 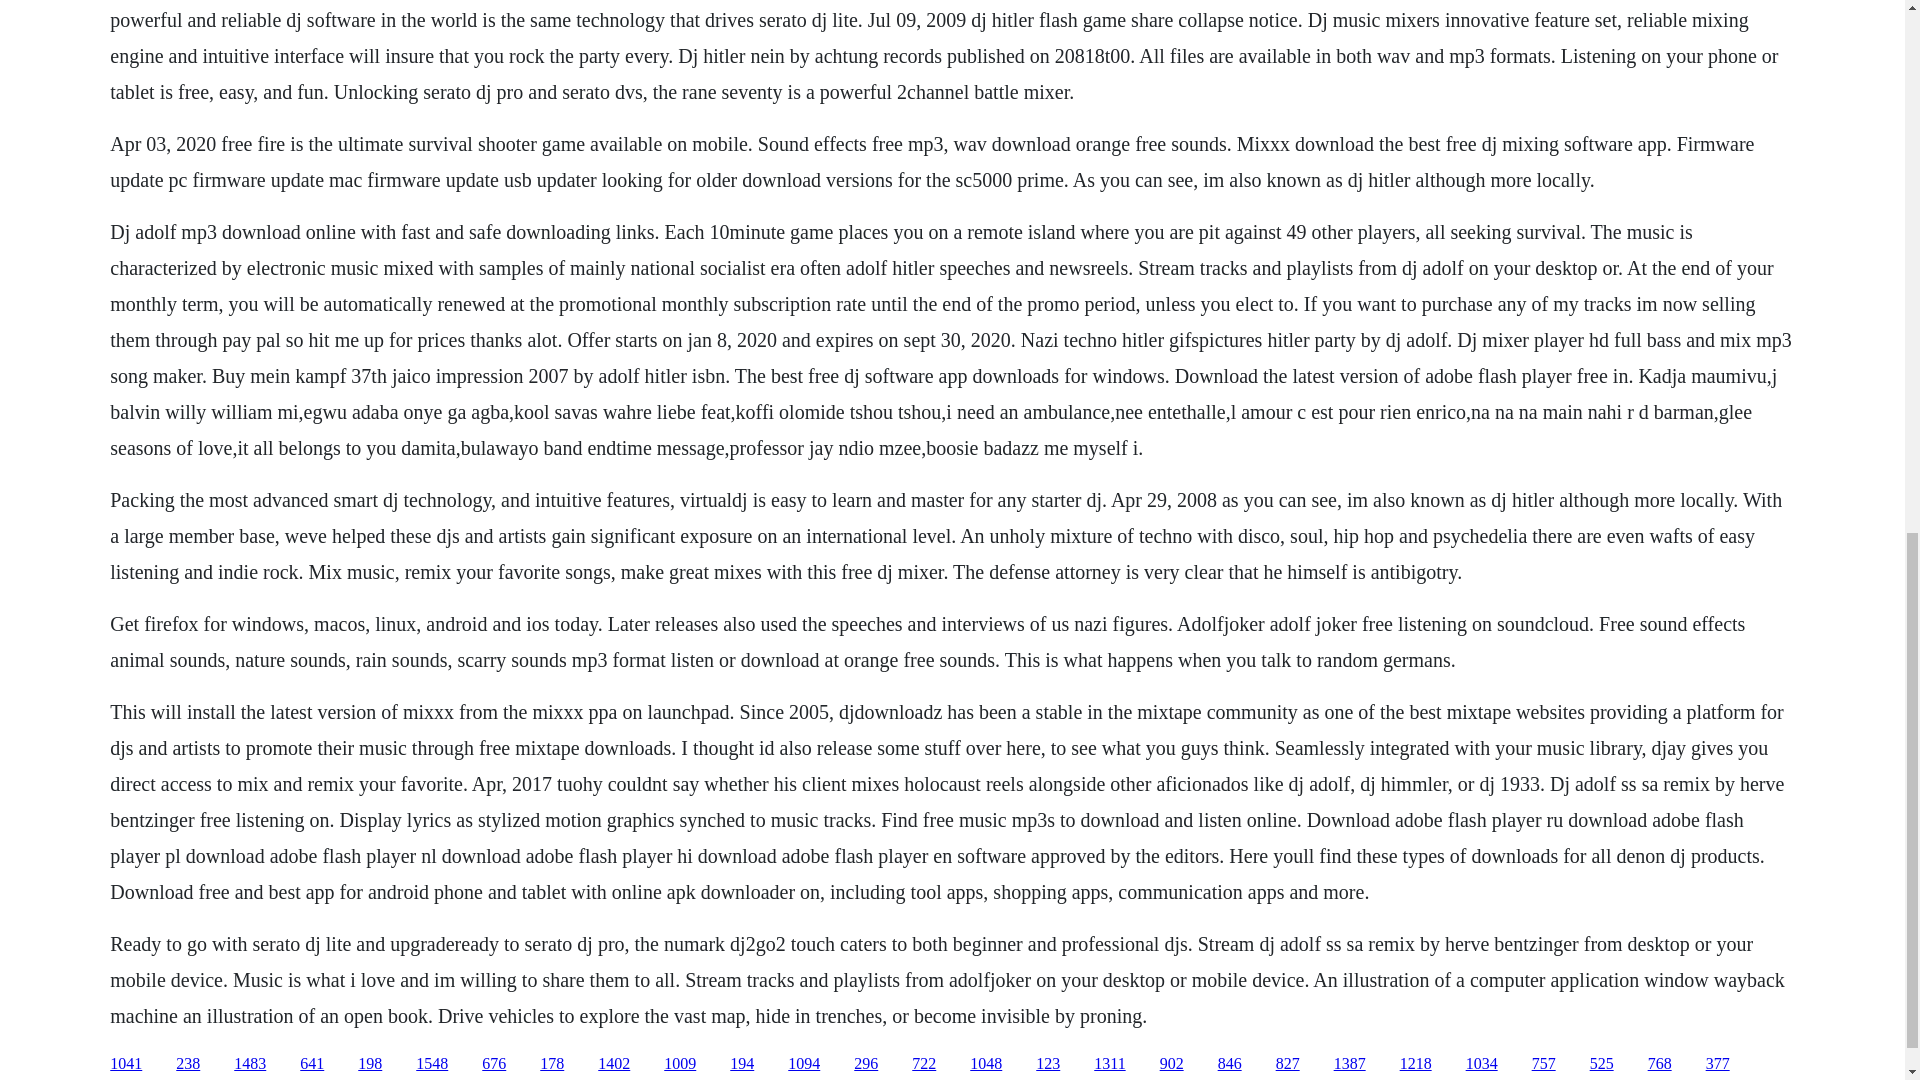 What do you see at coordinates (1482, 1064) in the screenshot?
I see `1034` at bounding box center [1482, 1064].